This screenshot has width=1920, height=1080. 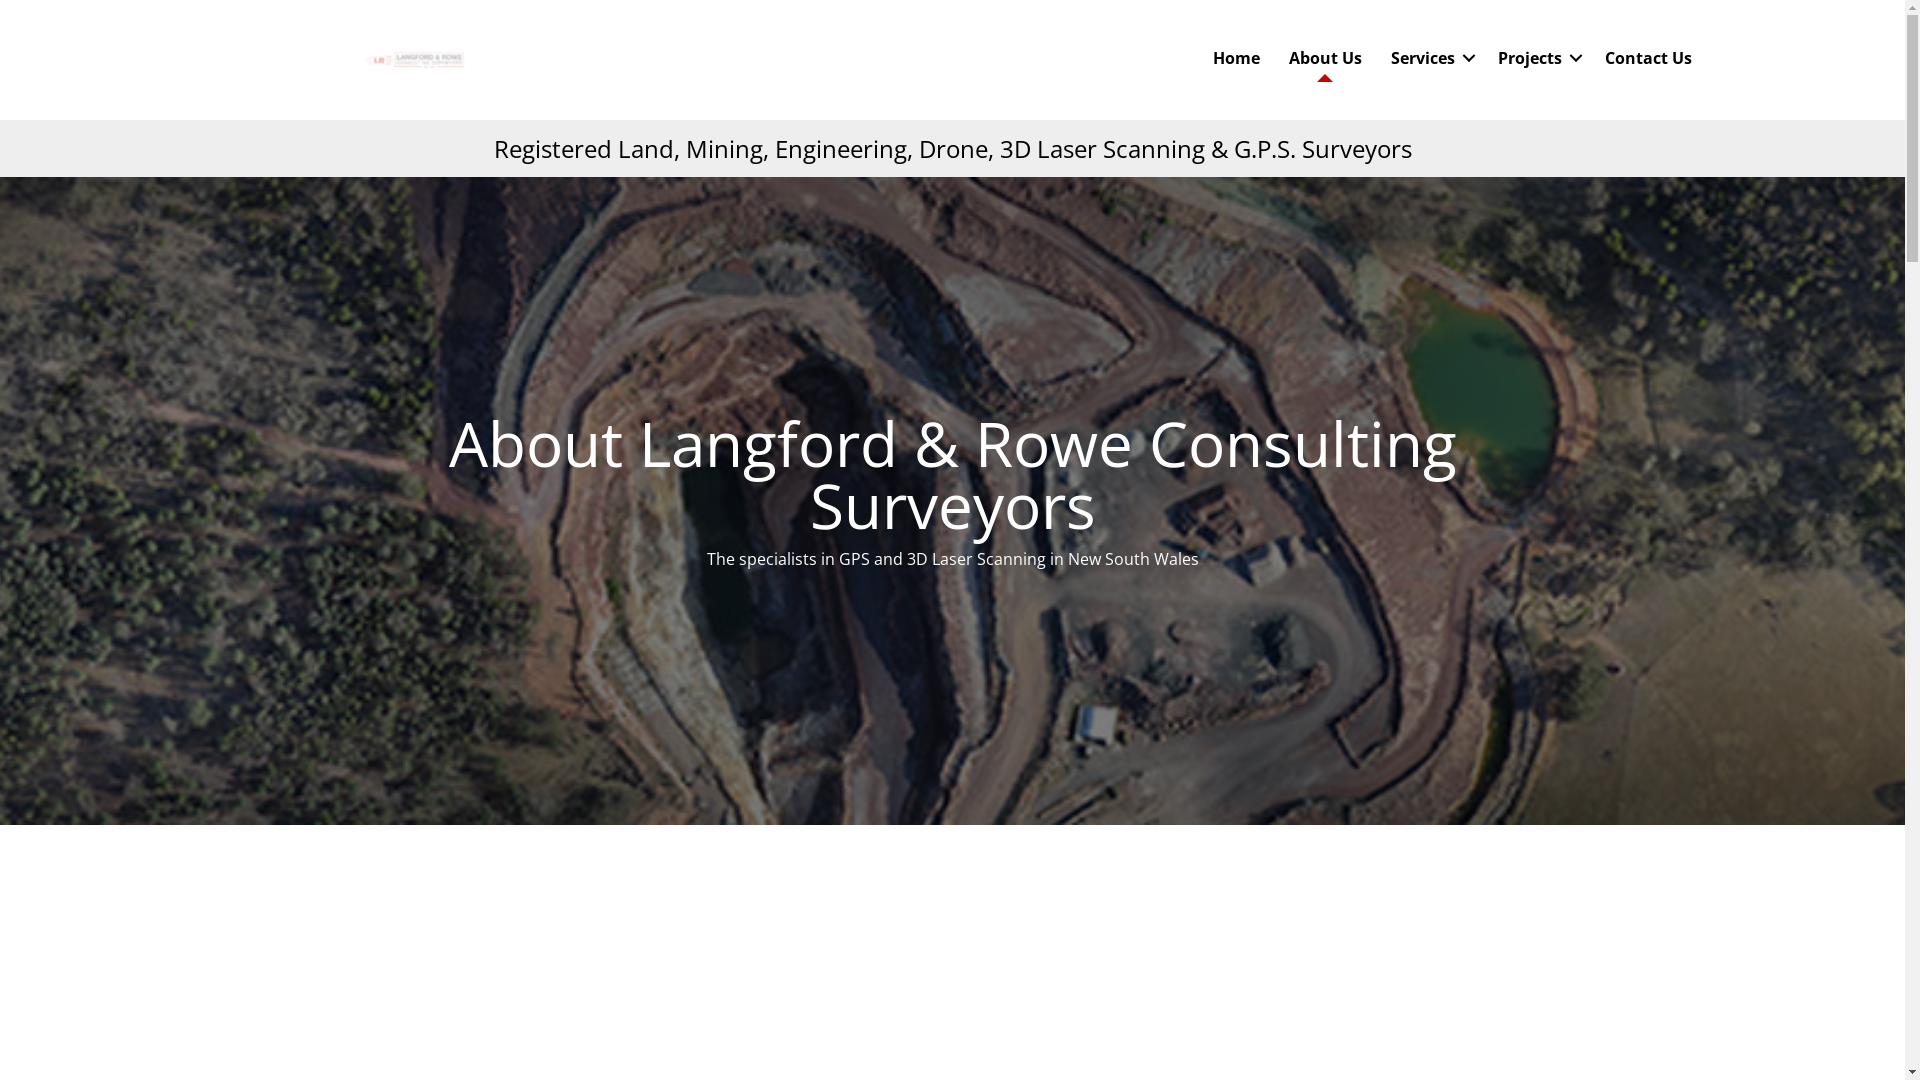 I want to click on Projects, so click(x=1537, y=58).